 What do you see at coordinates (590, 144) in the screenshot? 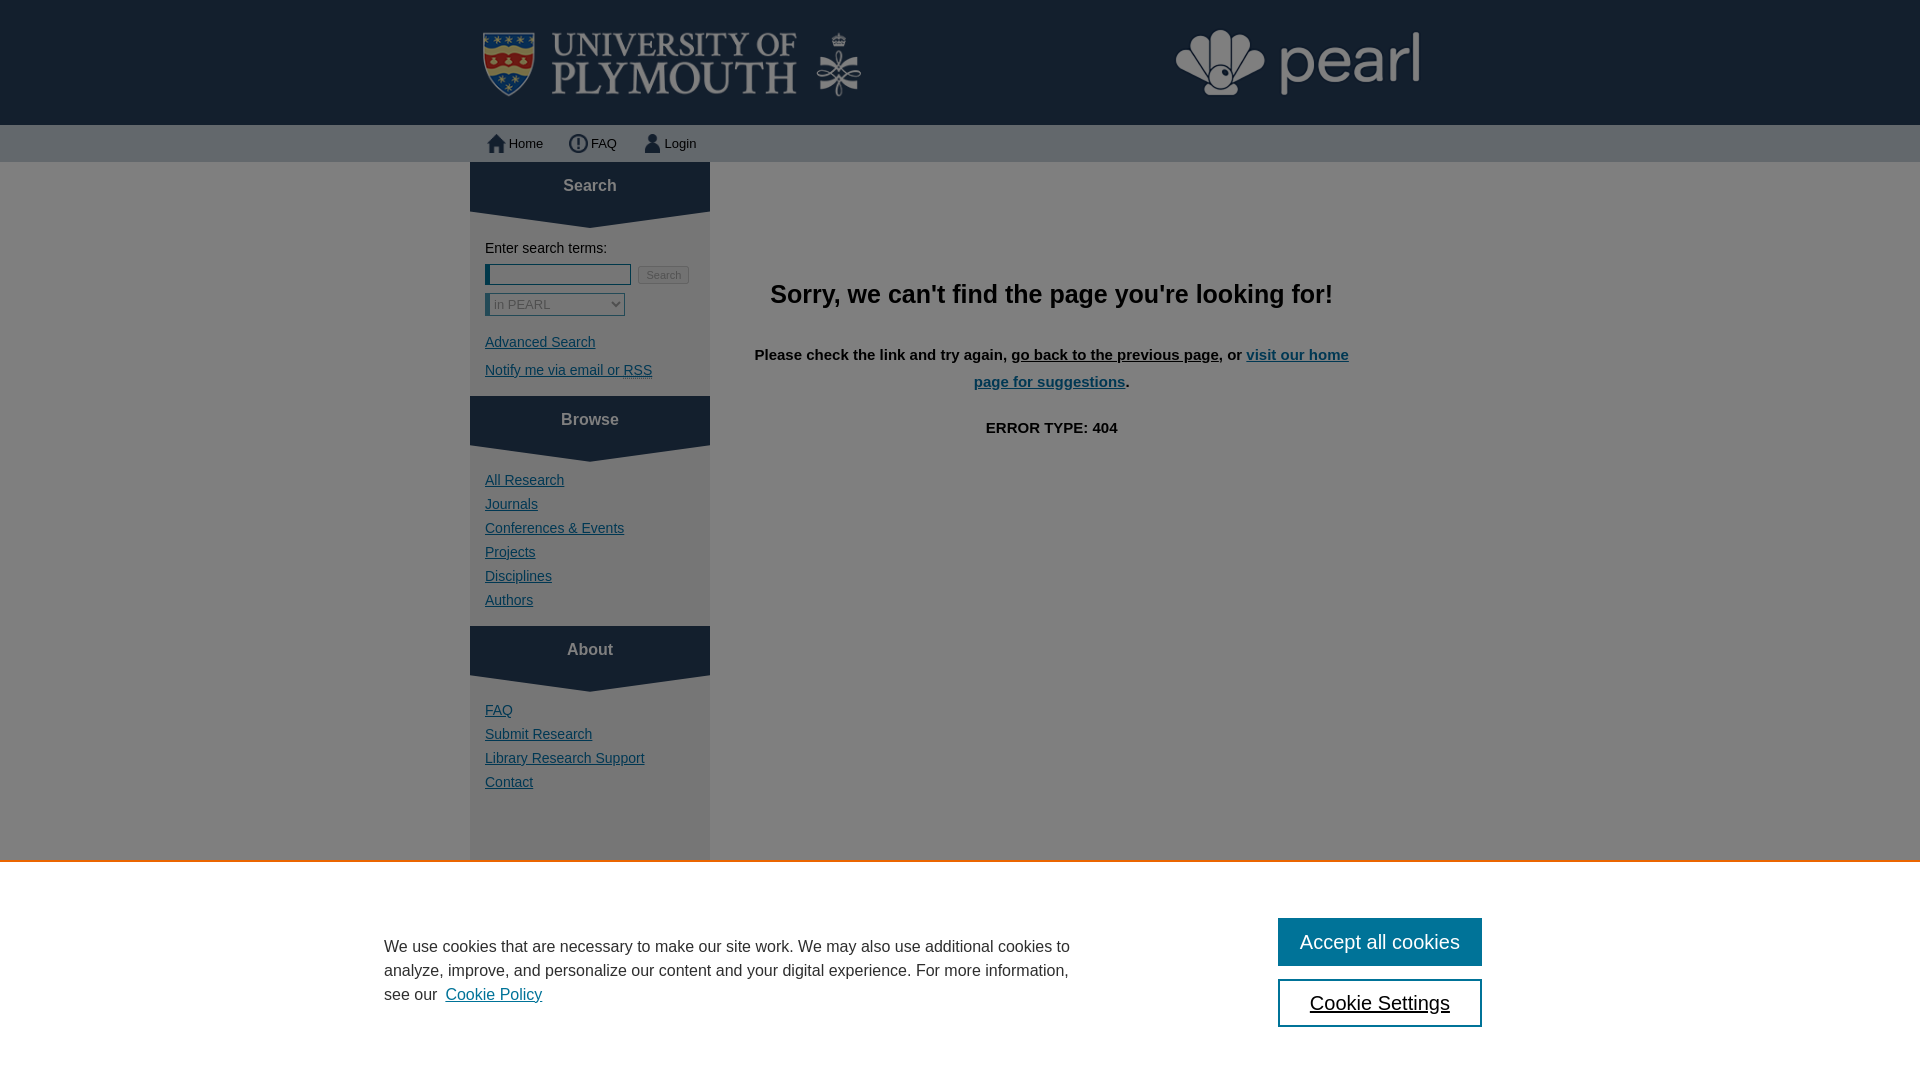
I see `FAQ` at bounding box center [590, 144].